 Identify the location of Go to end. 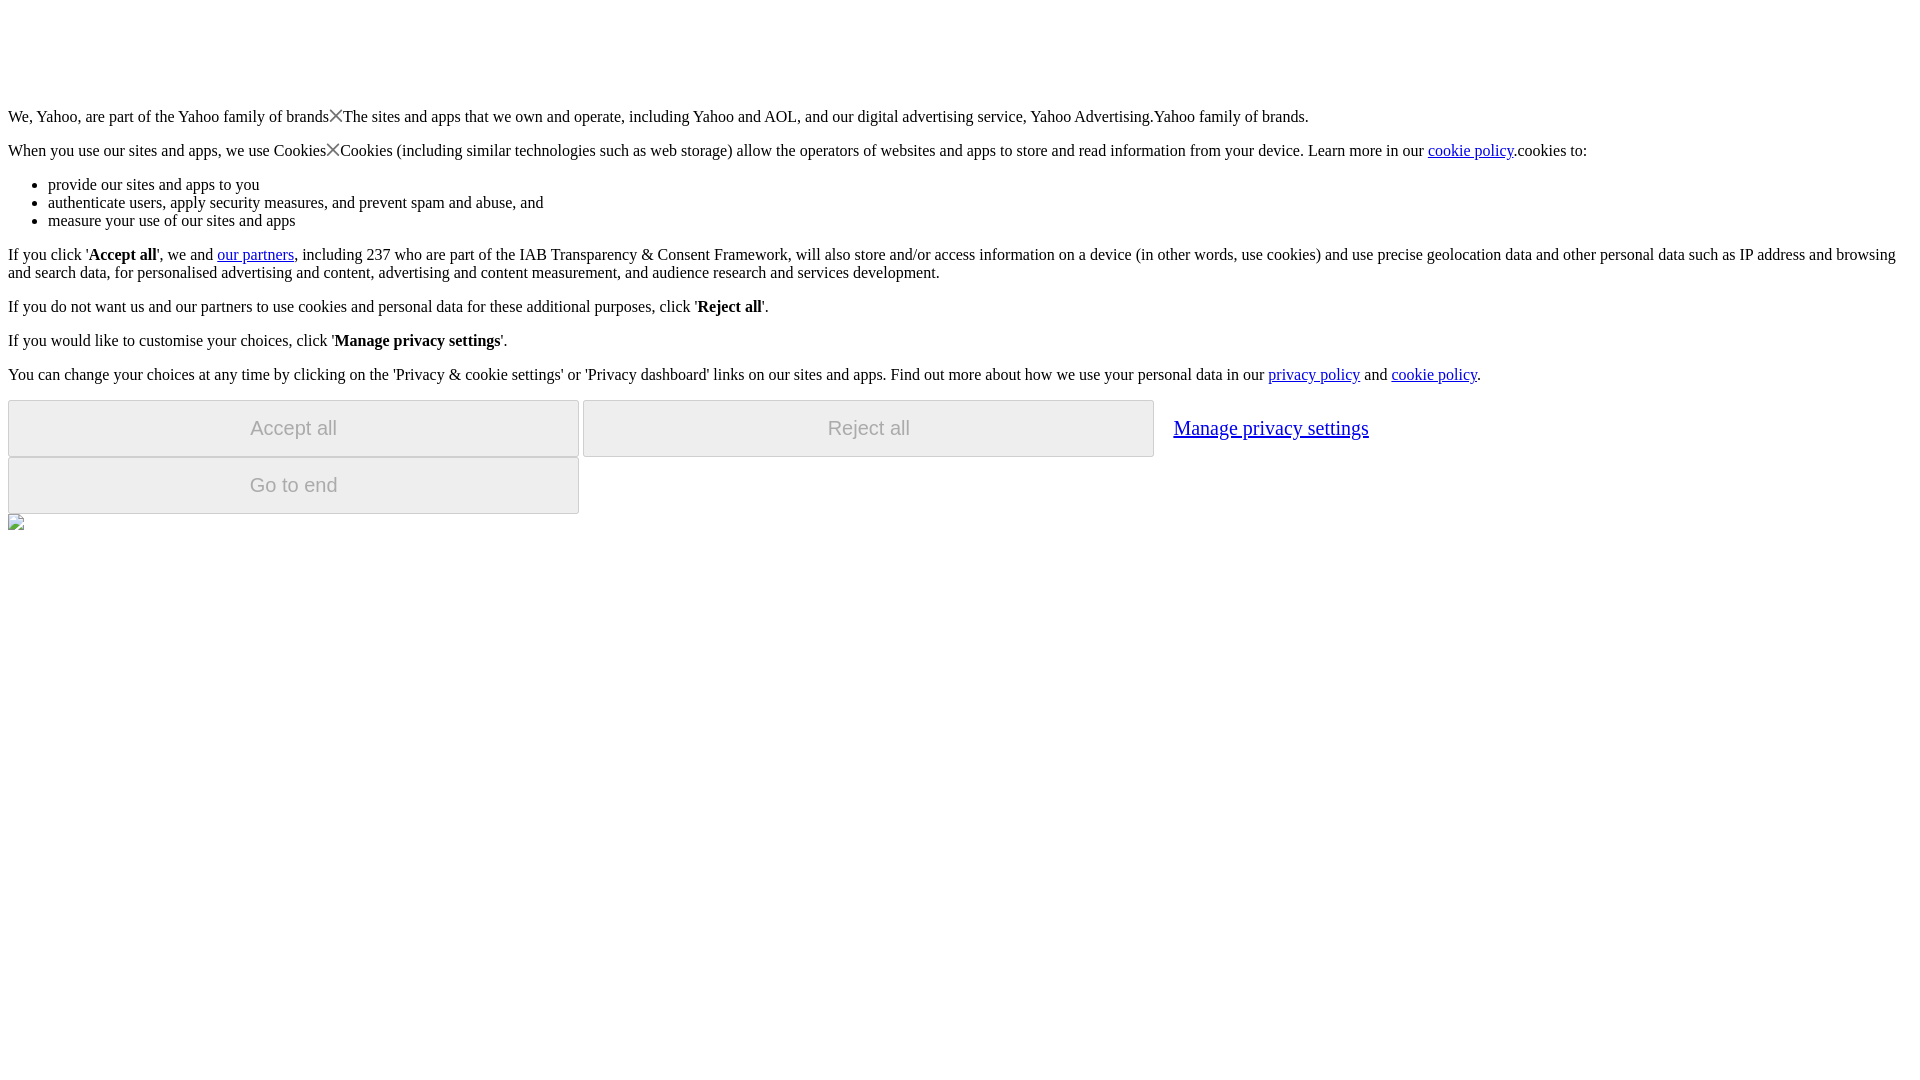
(293, 485).